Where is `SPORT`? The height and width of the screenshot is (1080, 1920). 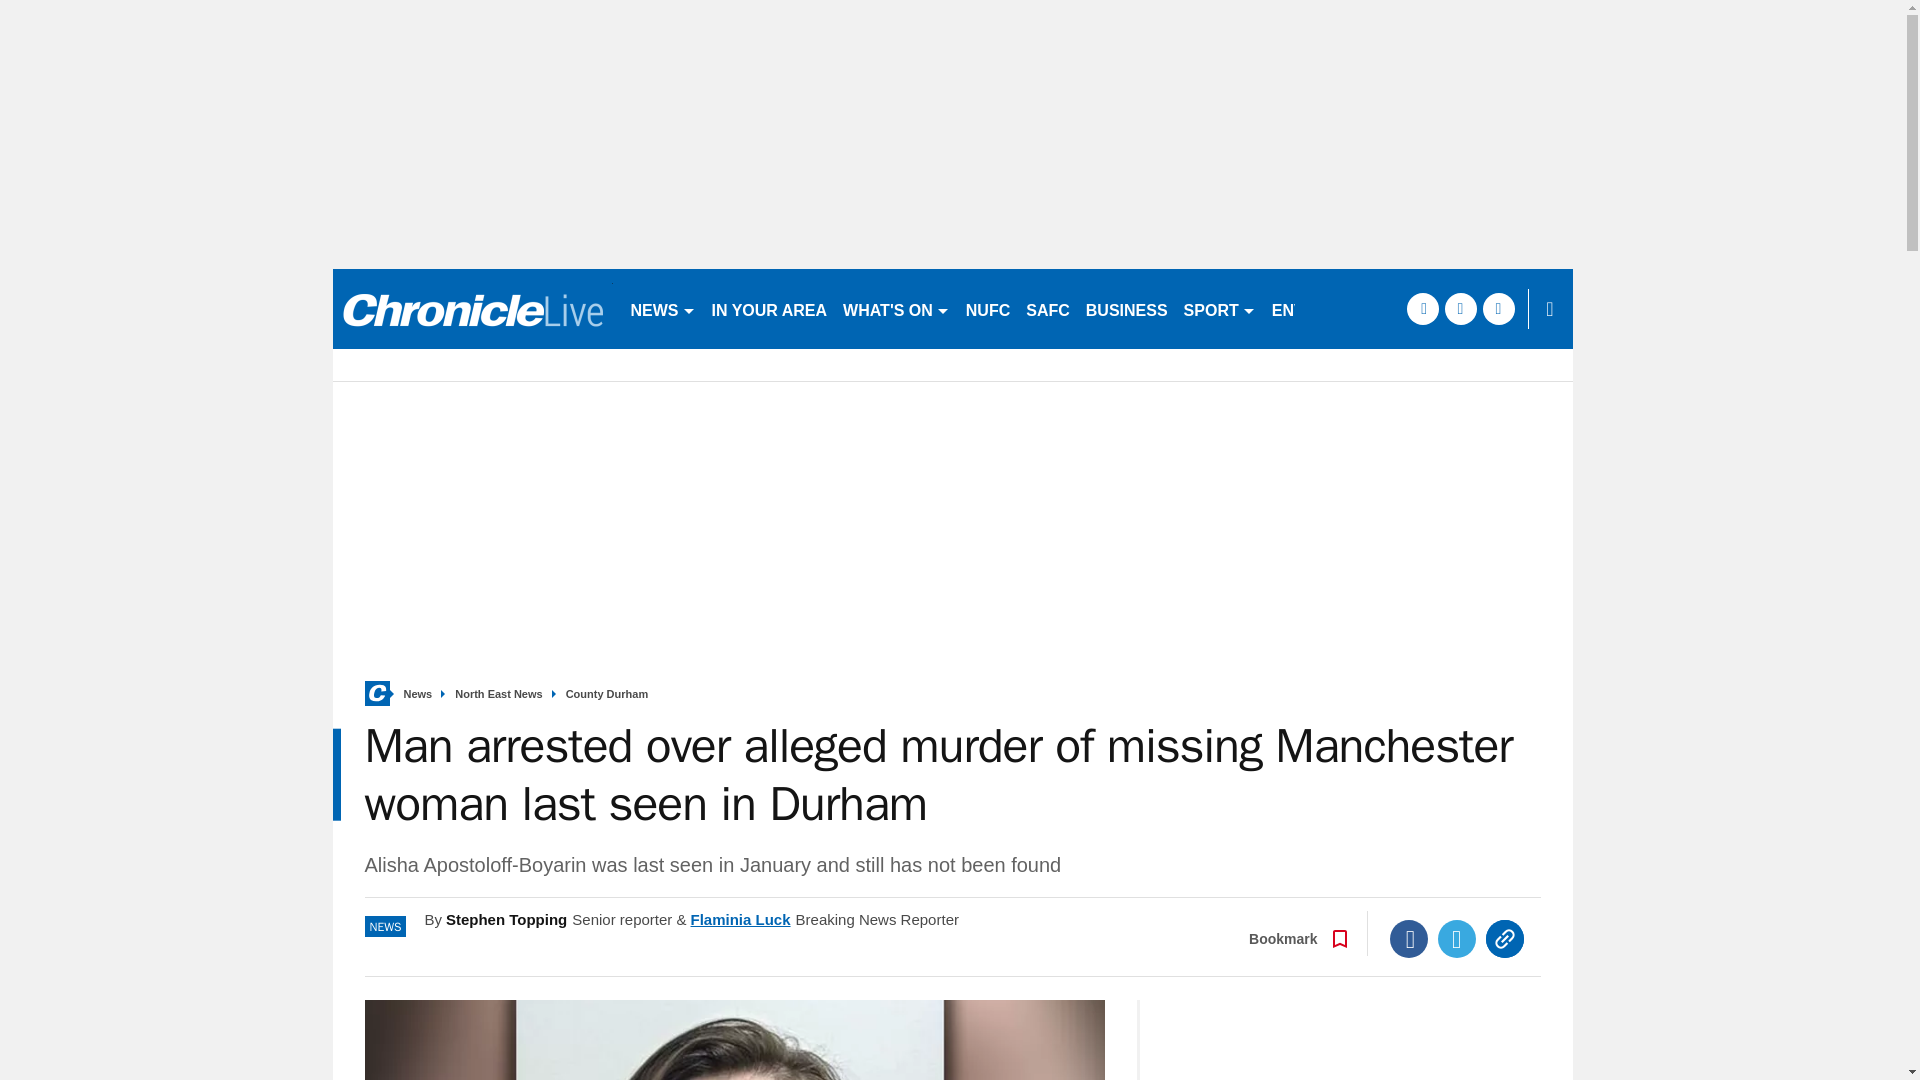
SPORT is located at coordinates (1219, 308).